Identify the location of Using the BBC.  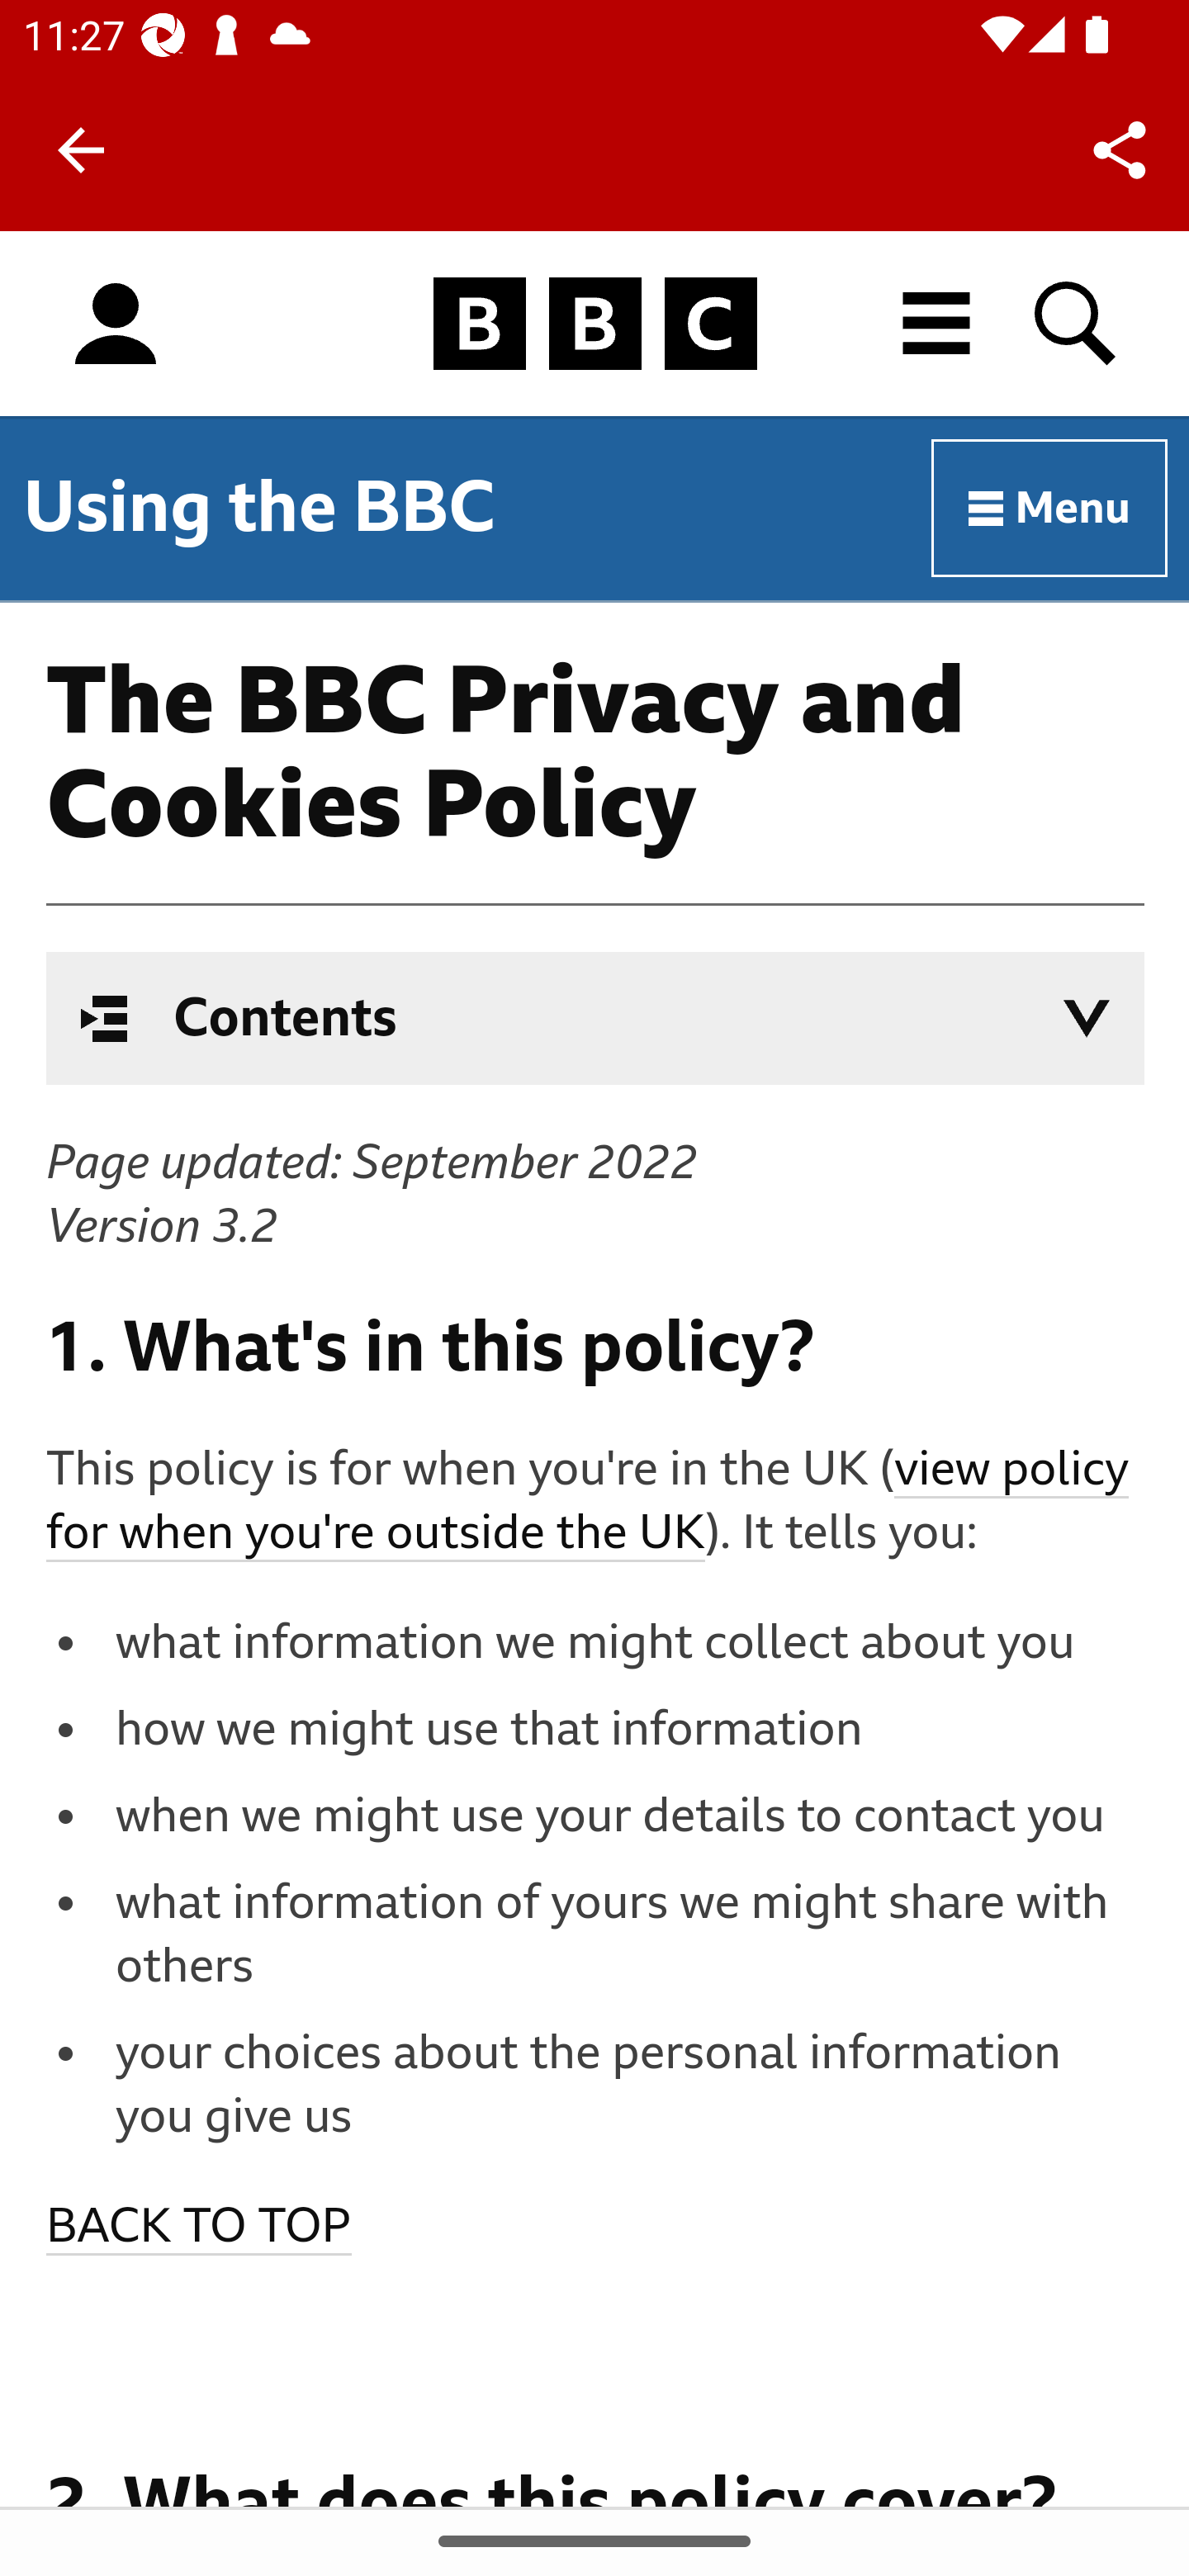
(259, 505).